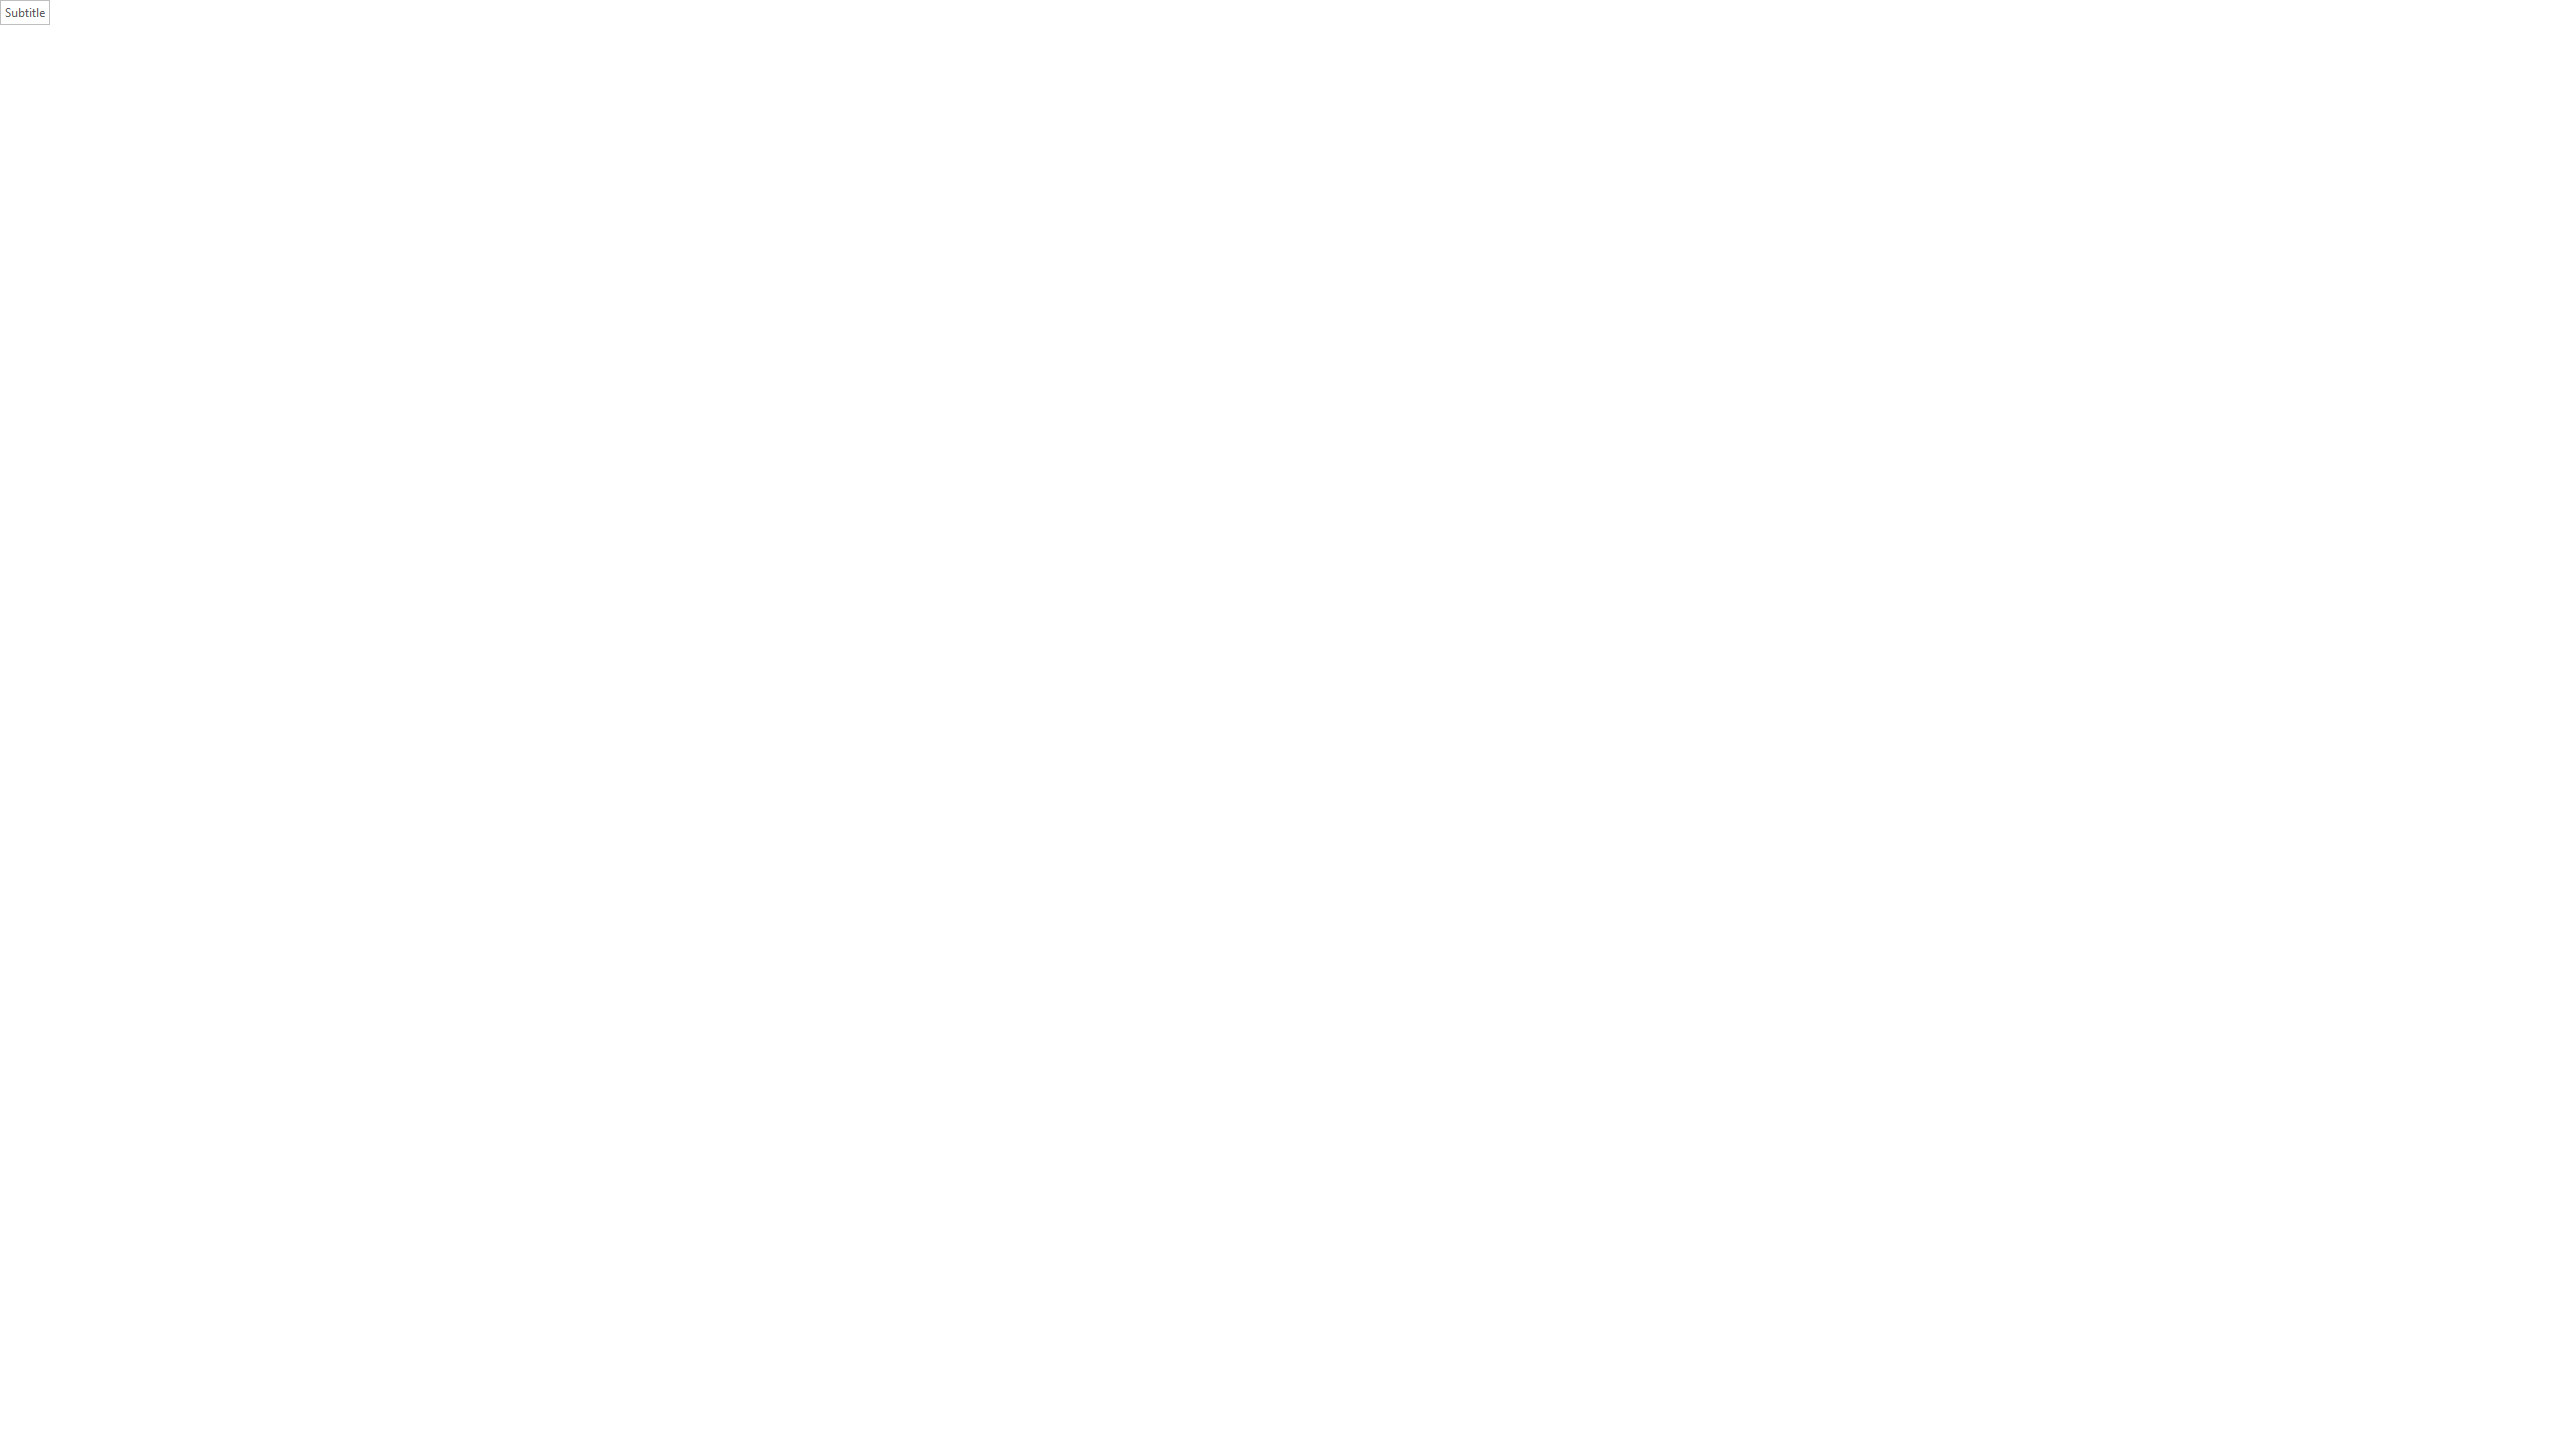 The image size is (2560, 1440). Describe the element at coordinates (652, 88) in the screenshot. I see `Decrease Indent` at that location.